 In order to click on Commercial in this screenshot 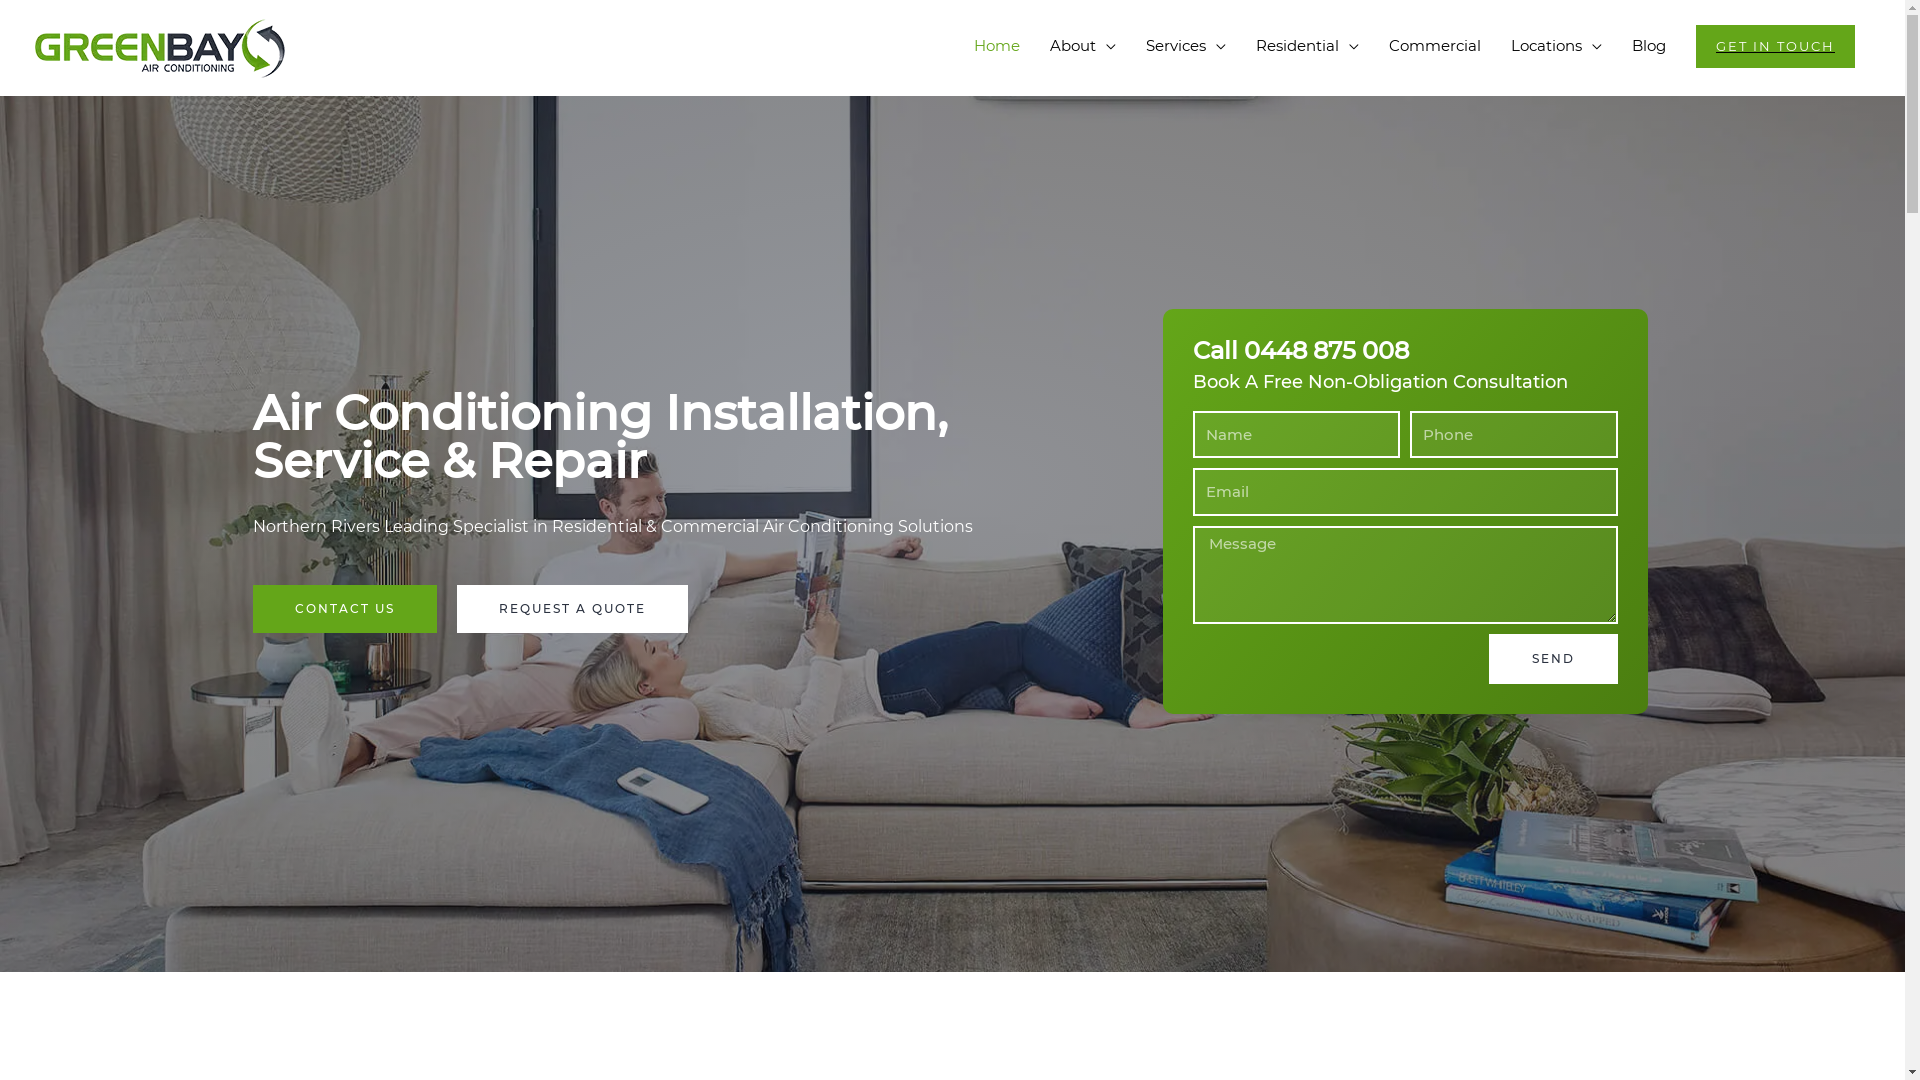, I will do `click(1435, 46)`.